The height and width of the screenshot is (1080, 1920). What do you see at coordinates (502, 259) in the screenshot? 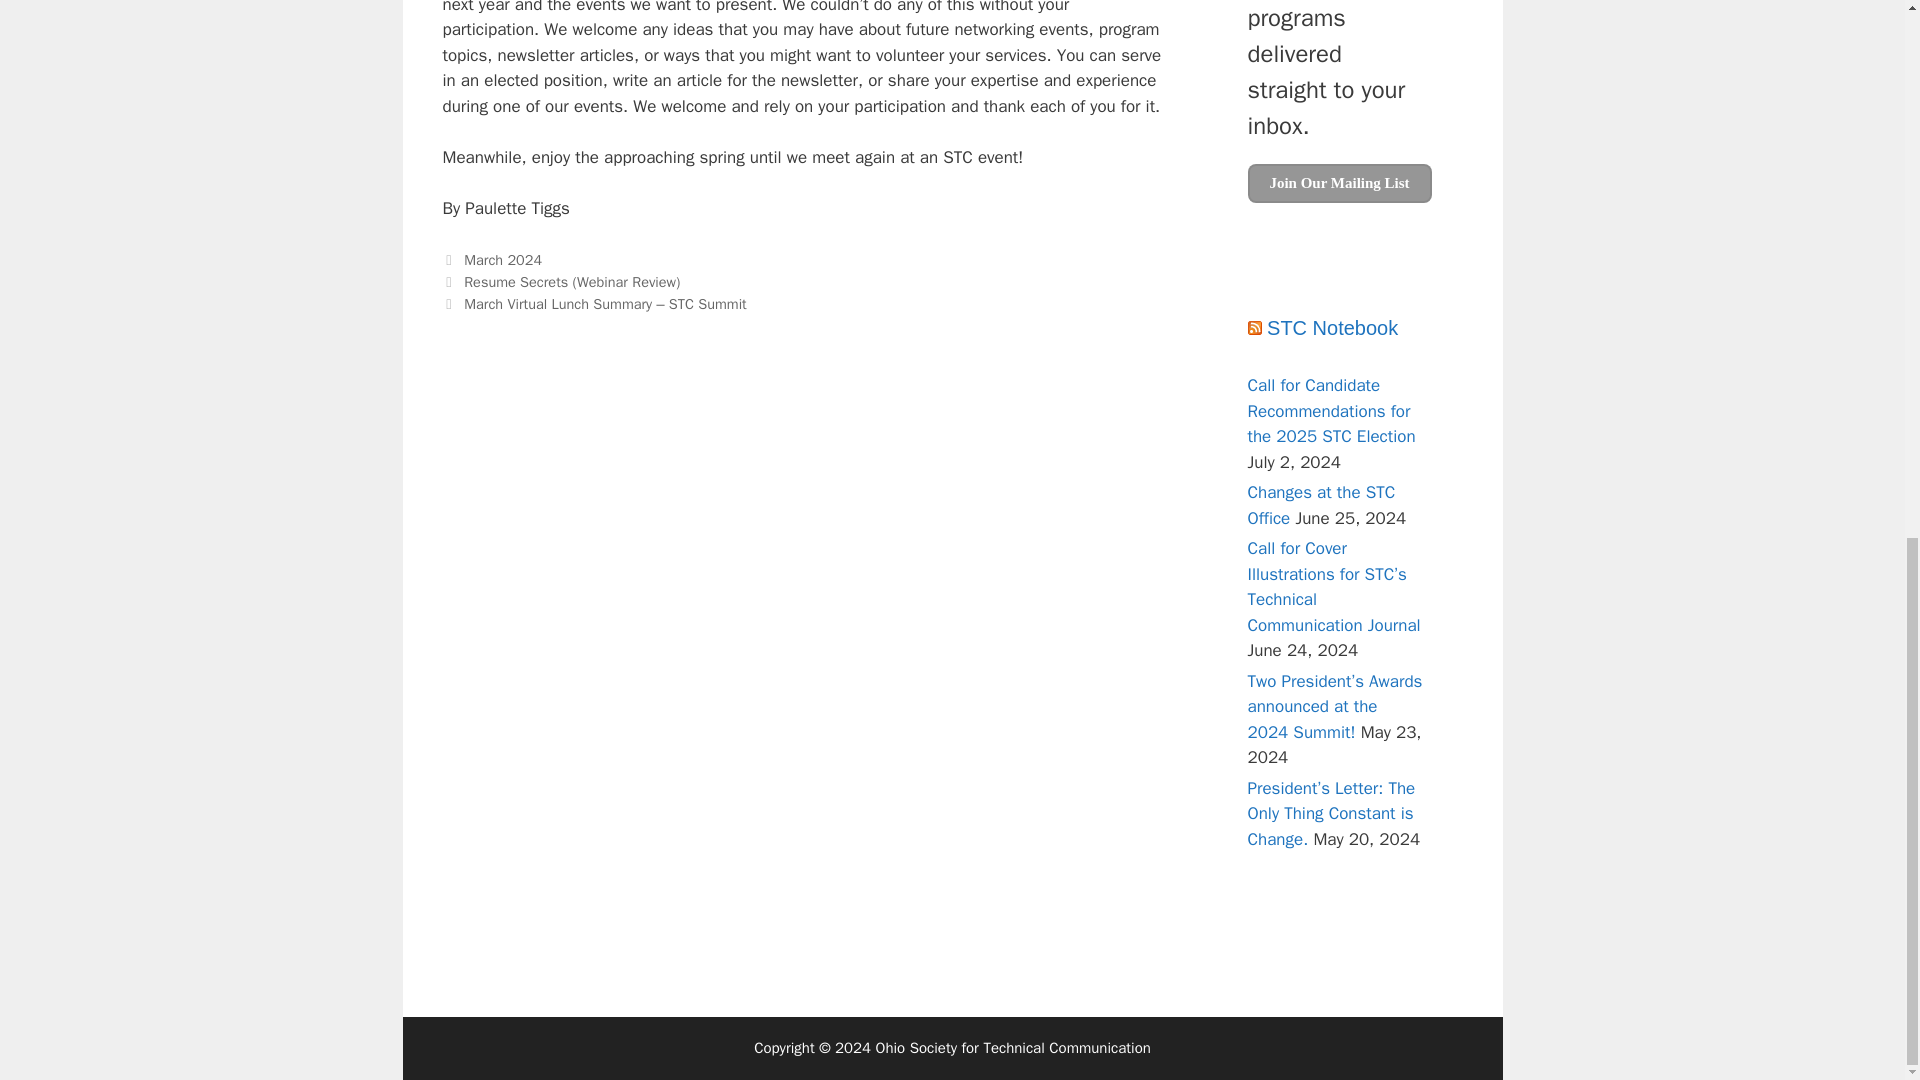
I see `March 2024` at bounding box center [502, 259].